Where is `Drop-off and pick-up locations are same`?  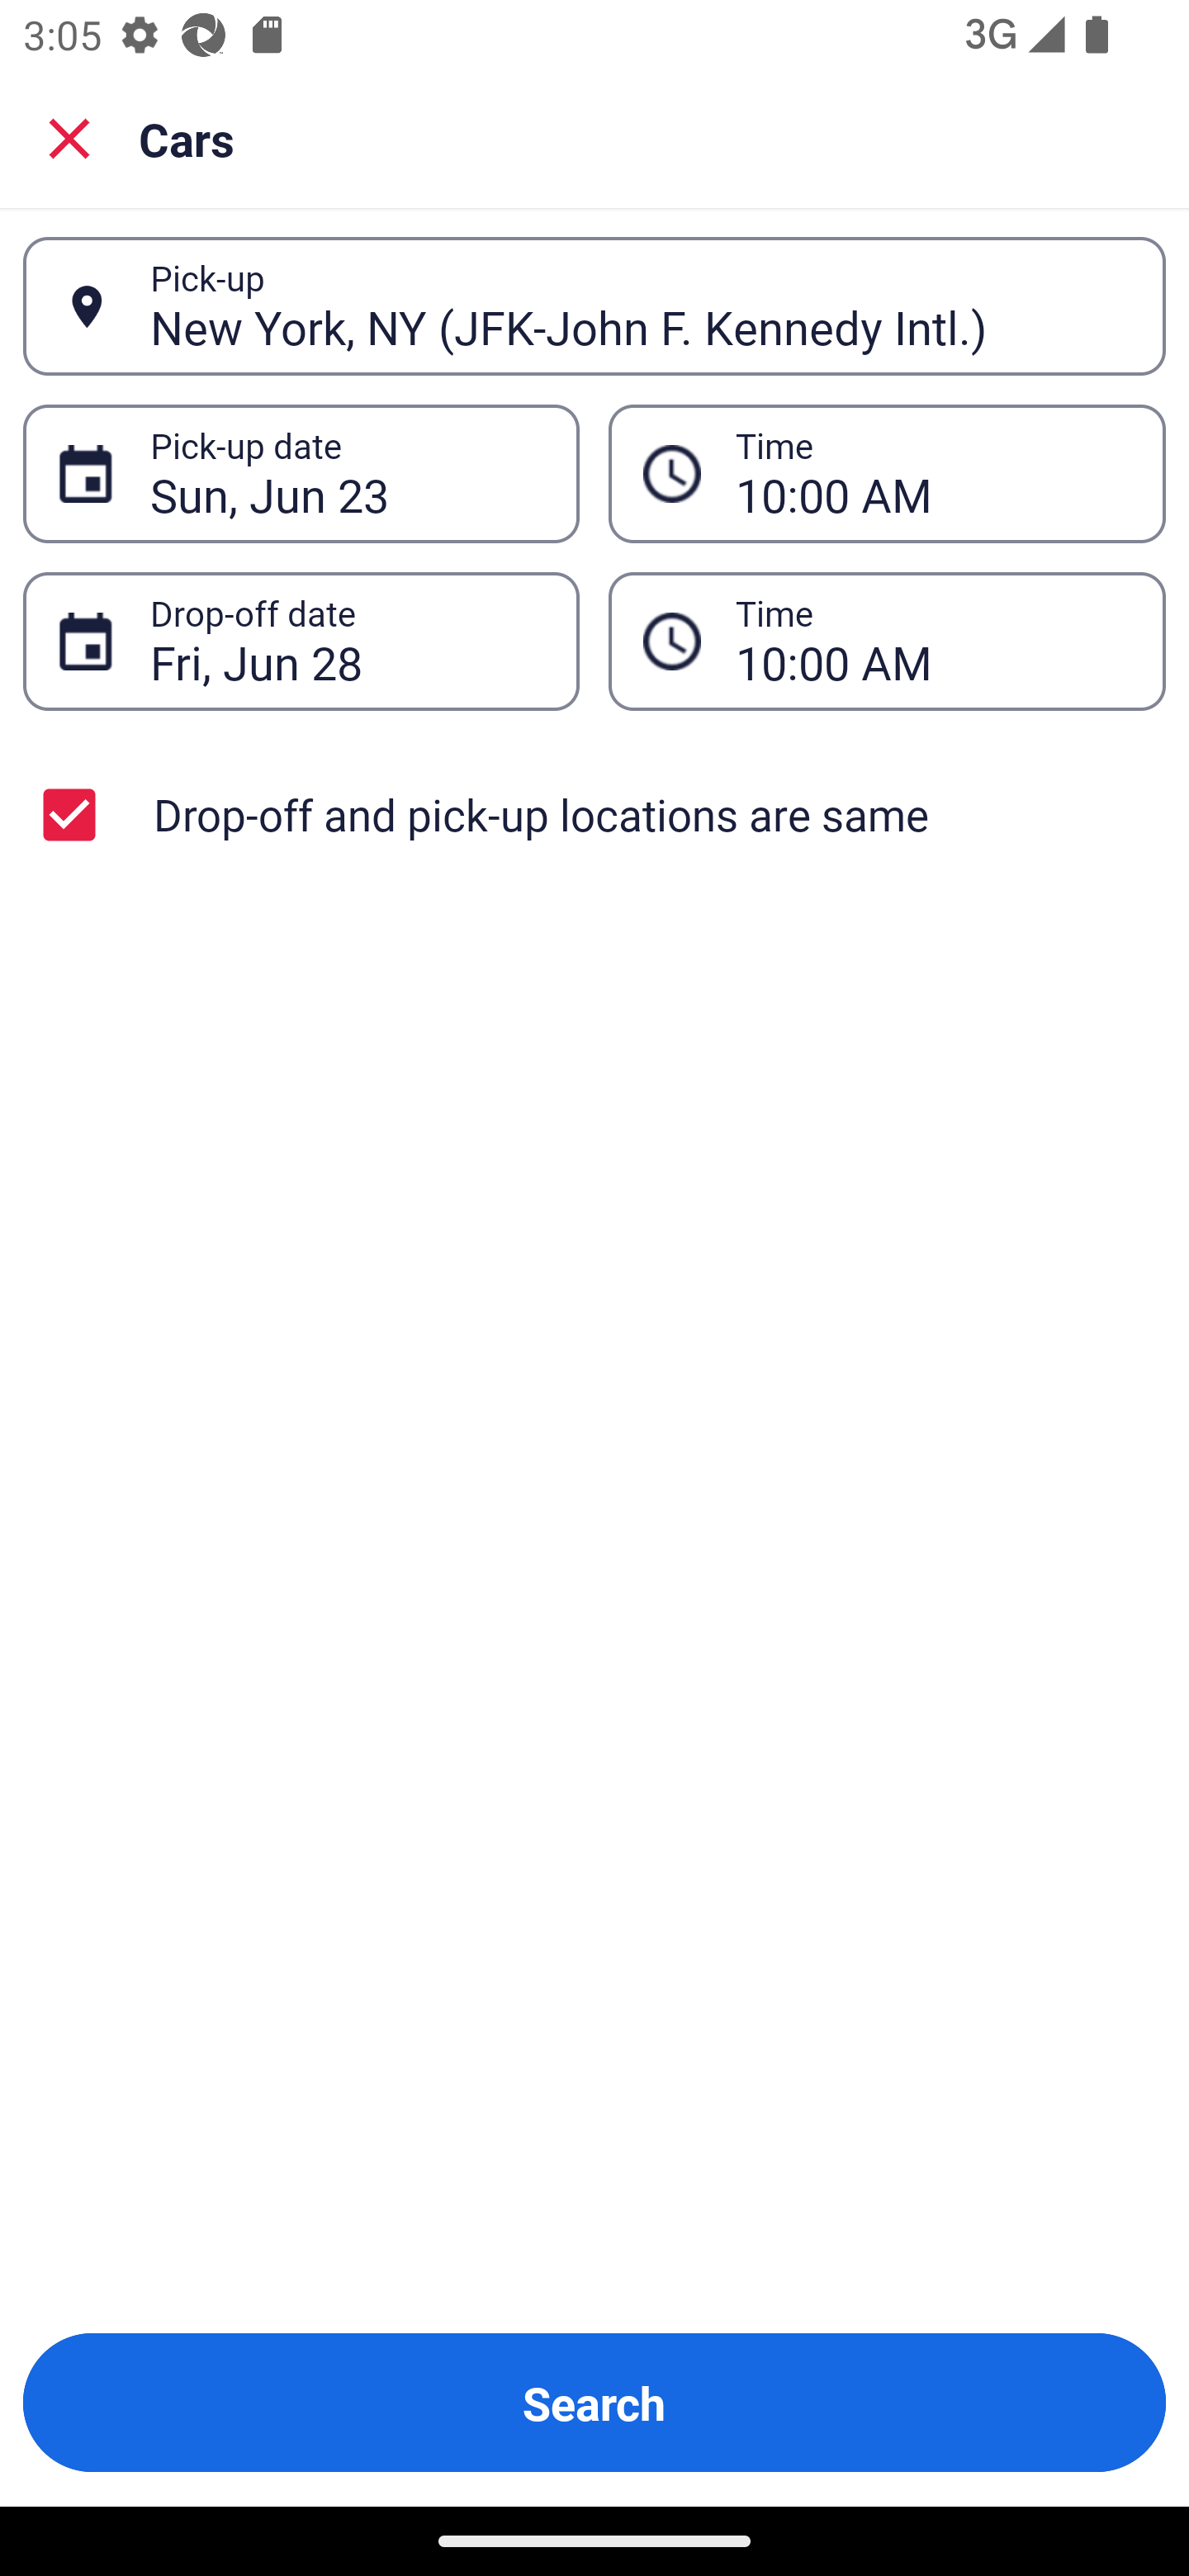
Drop-off and pick-up locations are same is located at coordinates (594, 814).